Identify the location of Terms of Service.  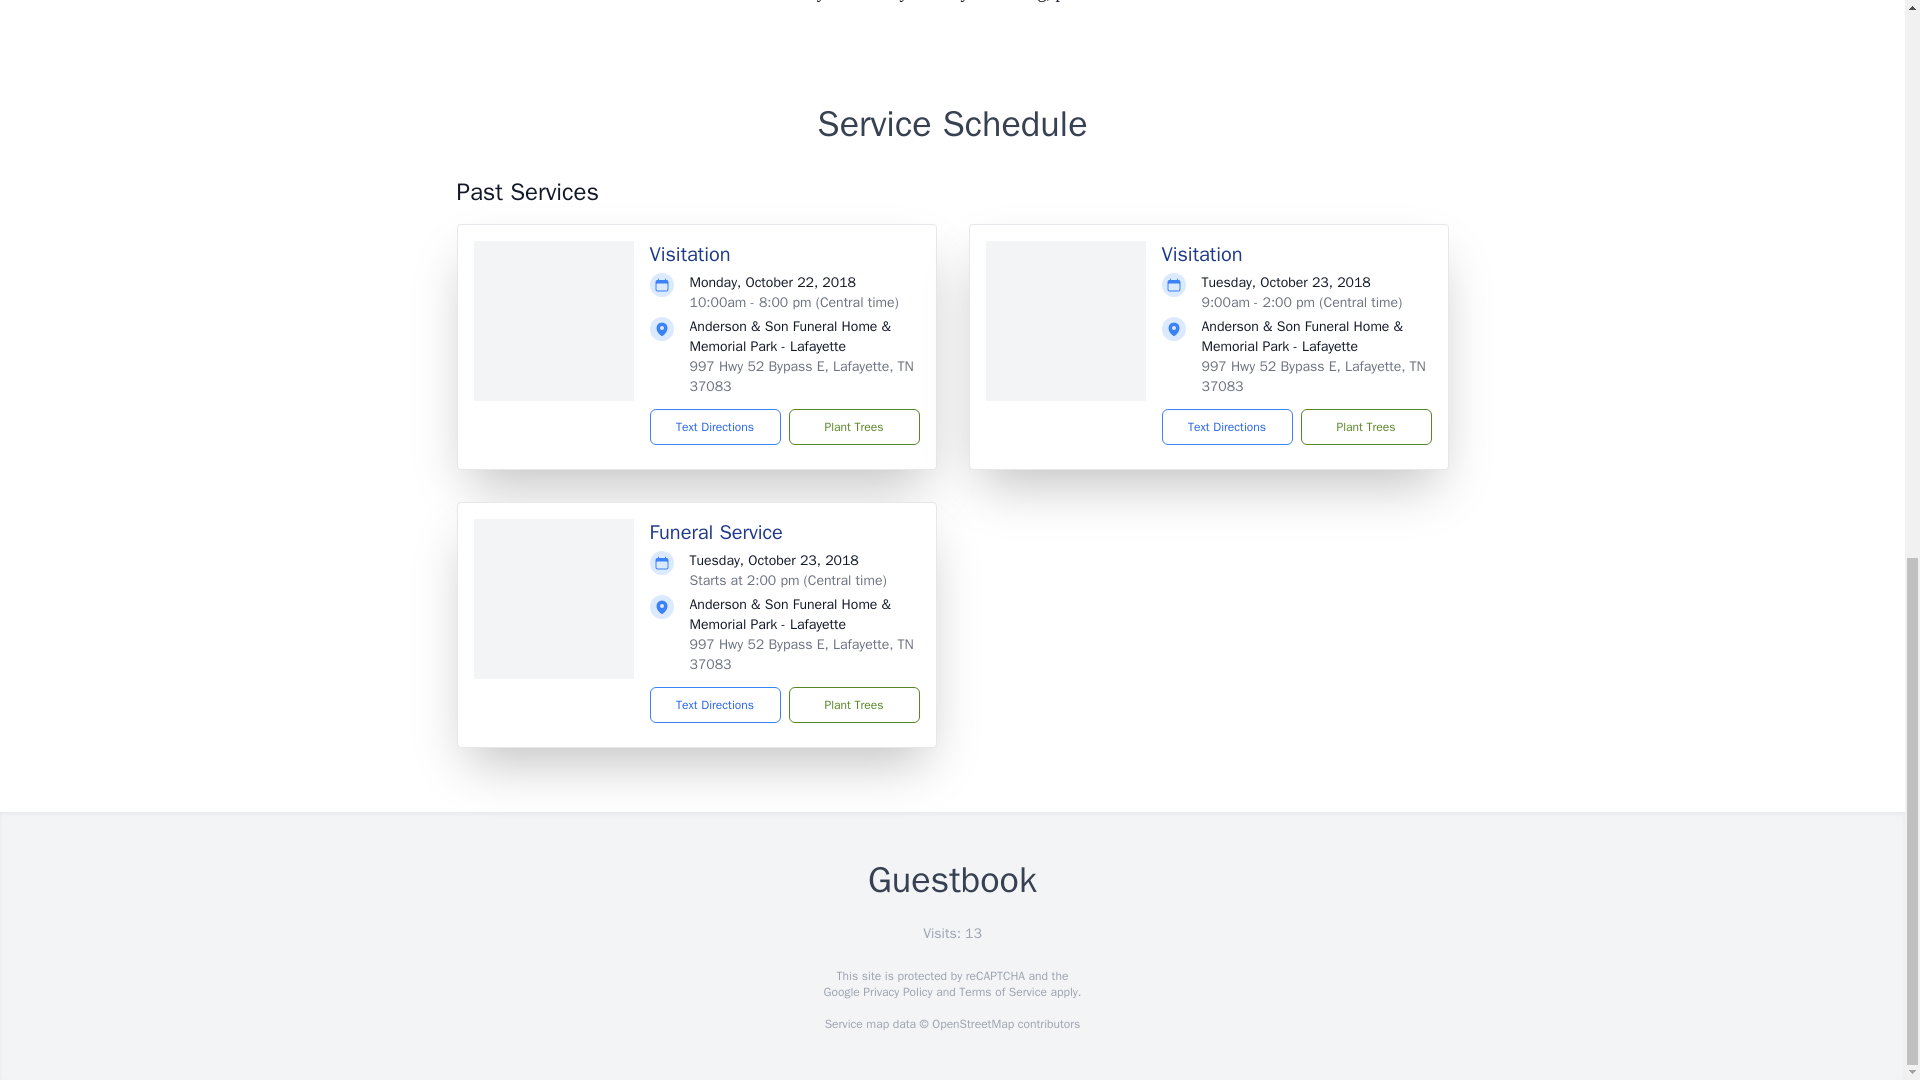
(1002, 992).